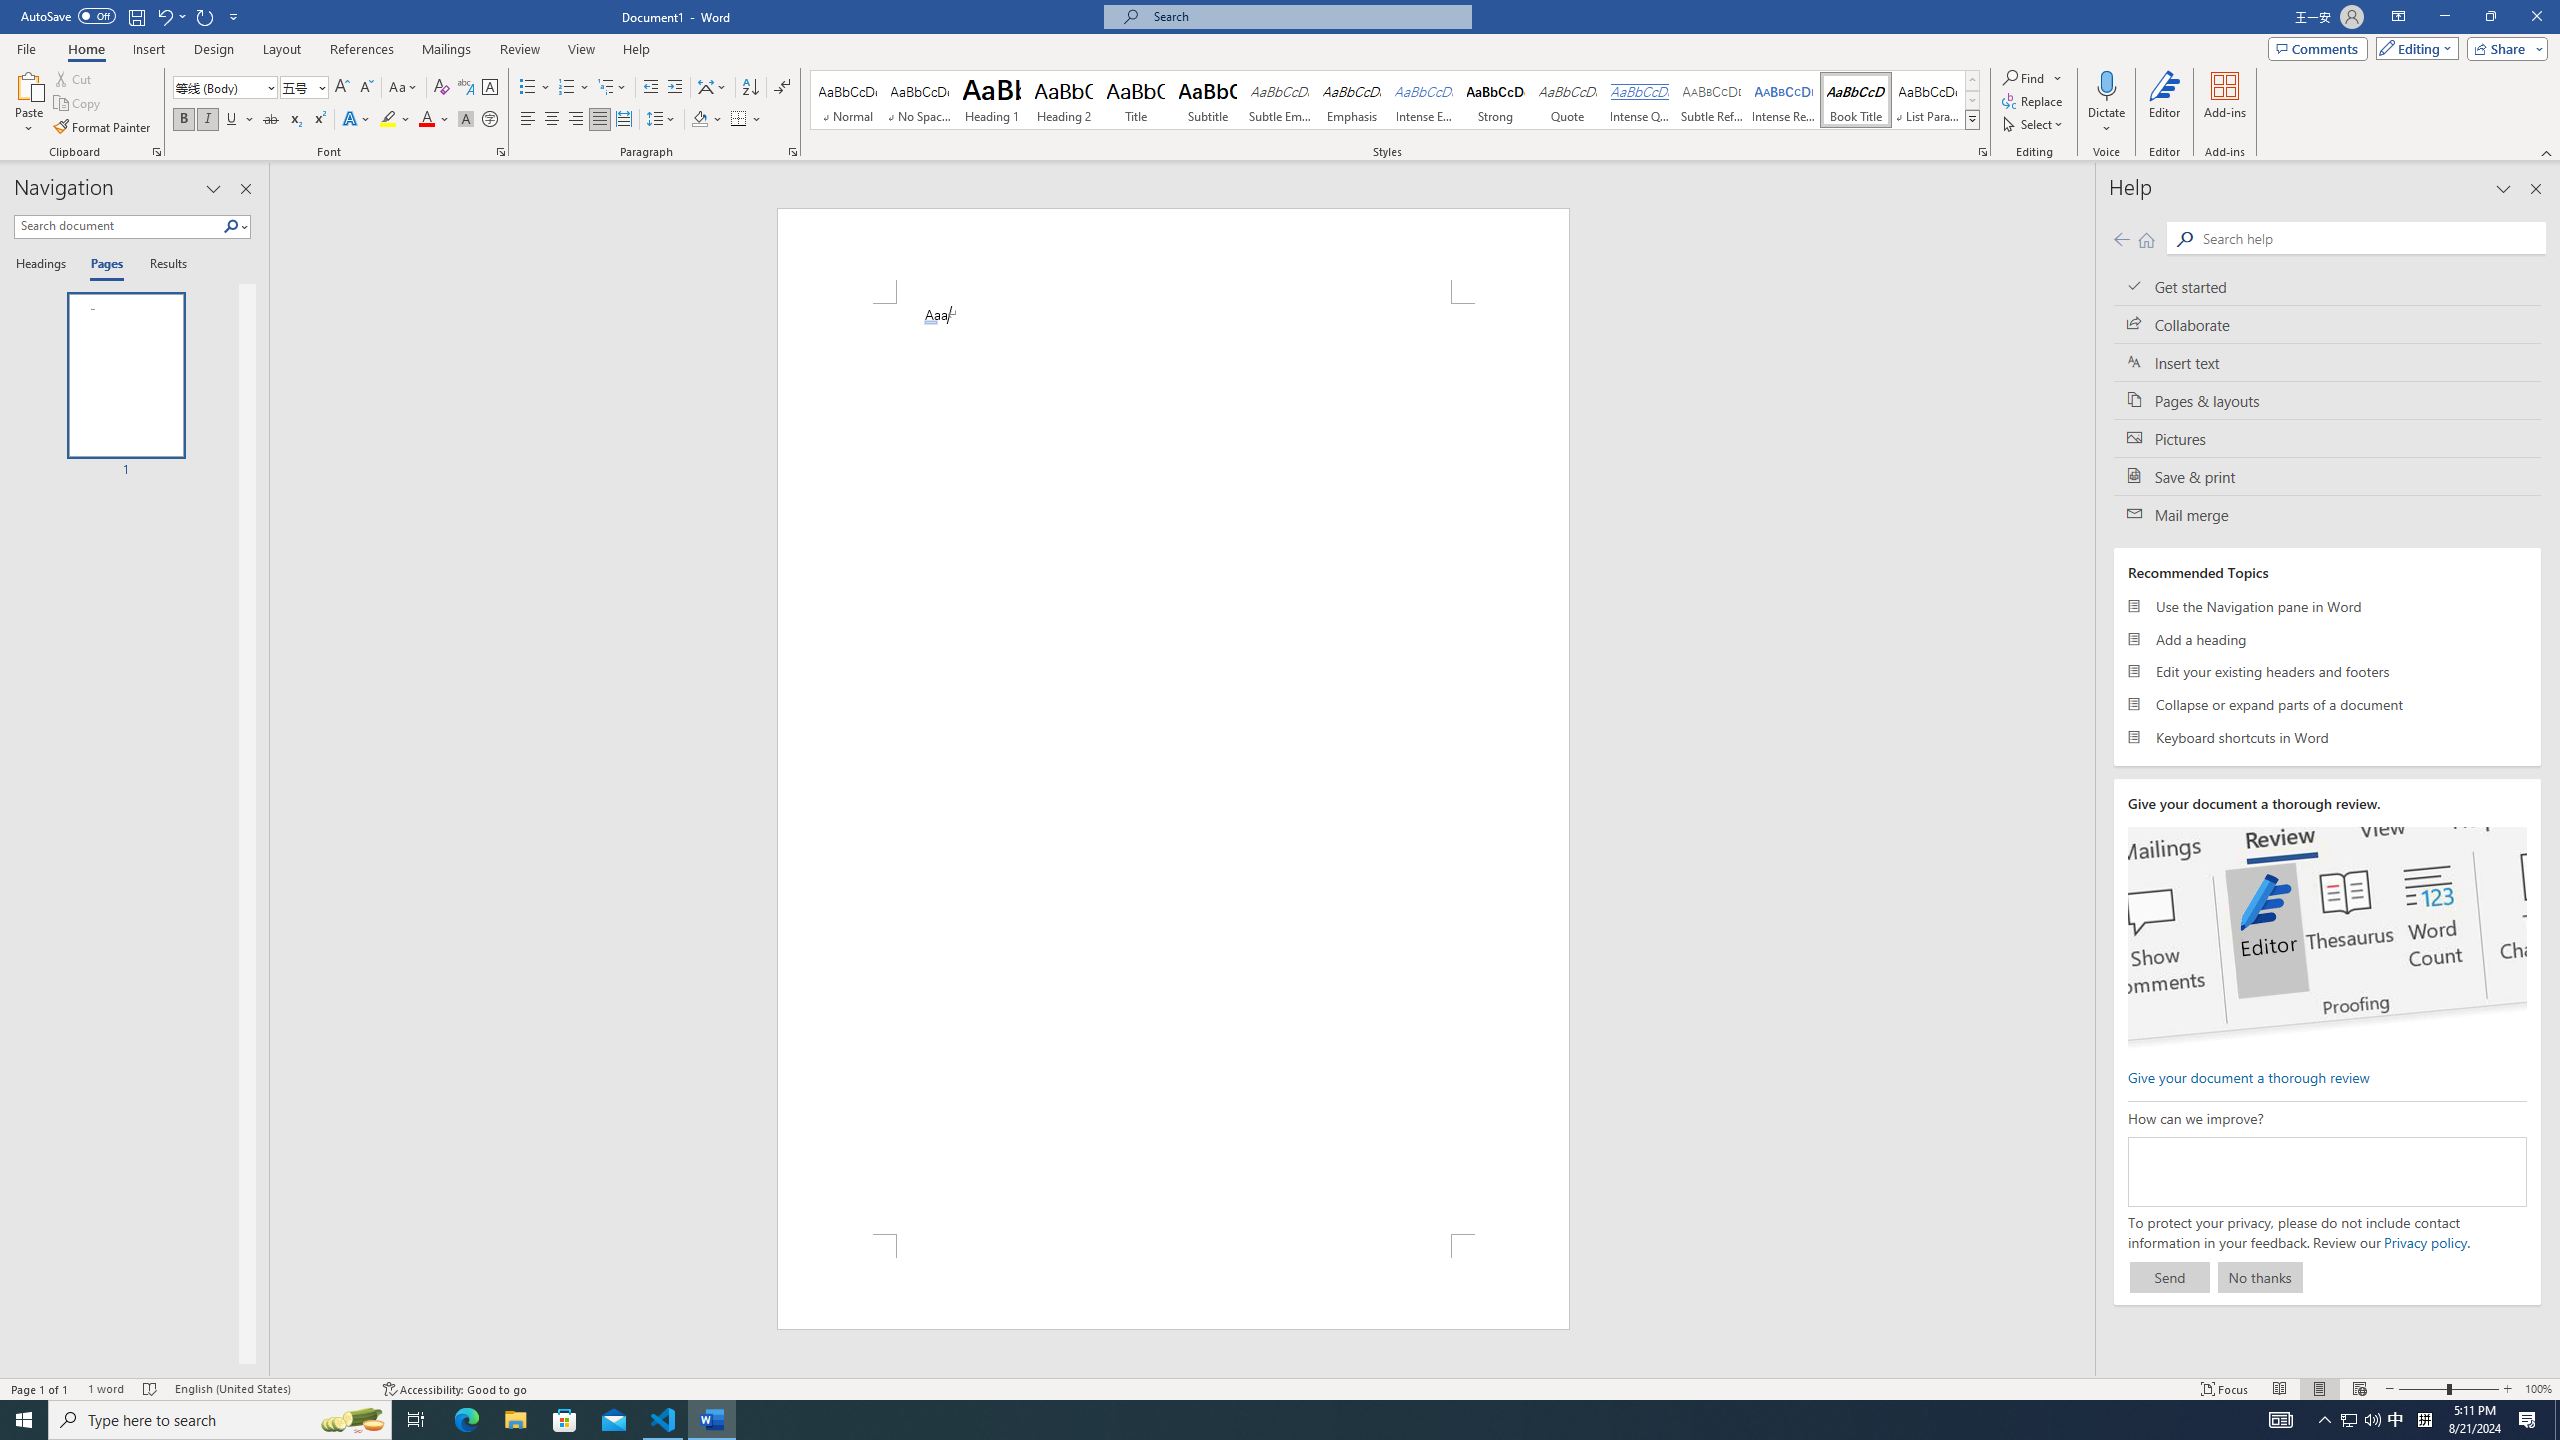 The height and width of the screenshot is (1440, 2560). I want to click on How can we improve?, so click(2326, 1172).